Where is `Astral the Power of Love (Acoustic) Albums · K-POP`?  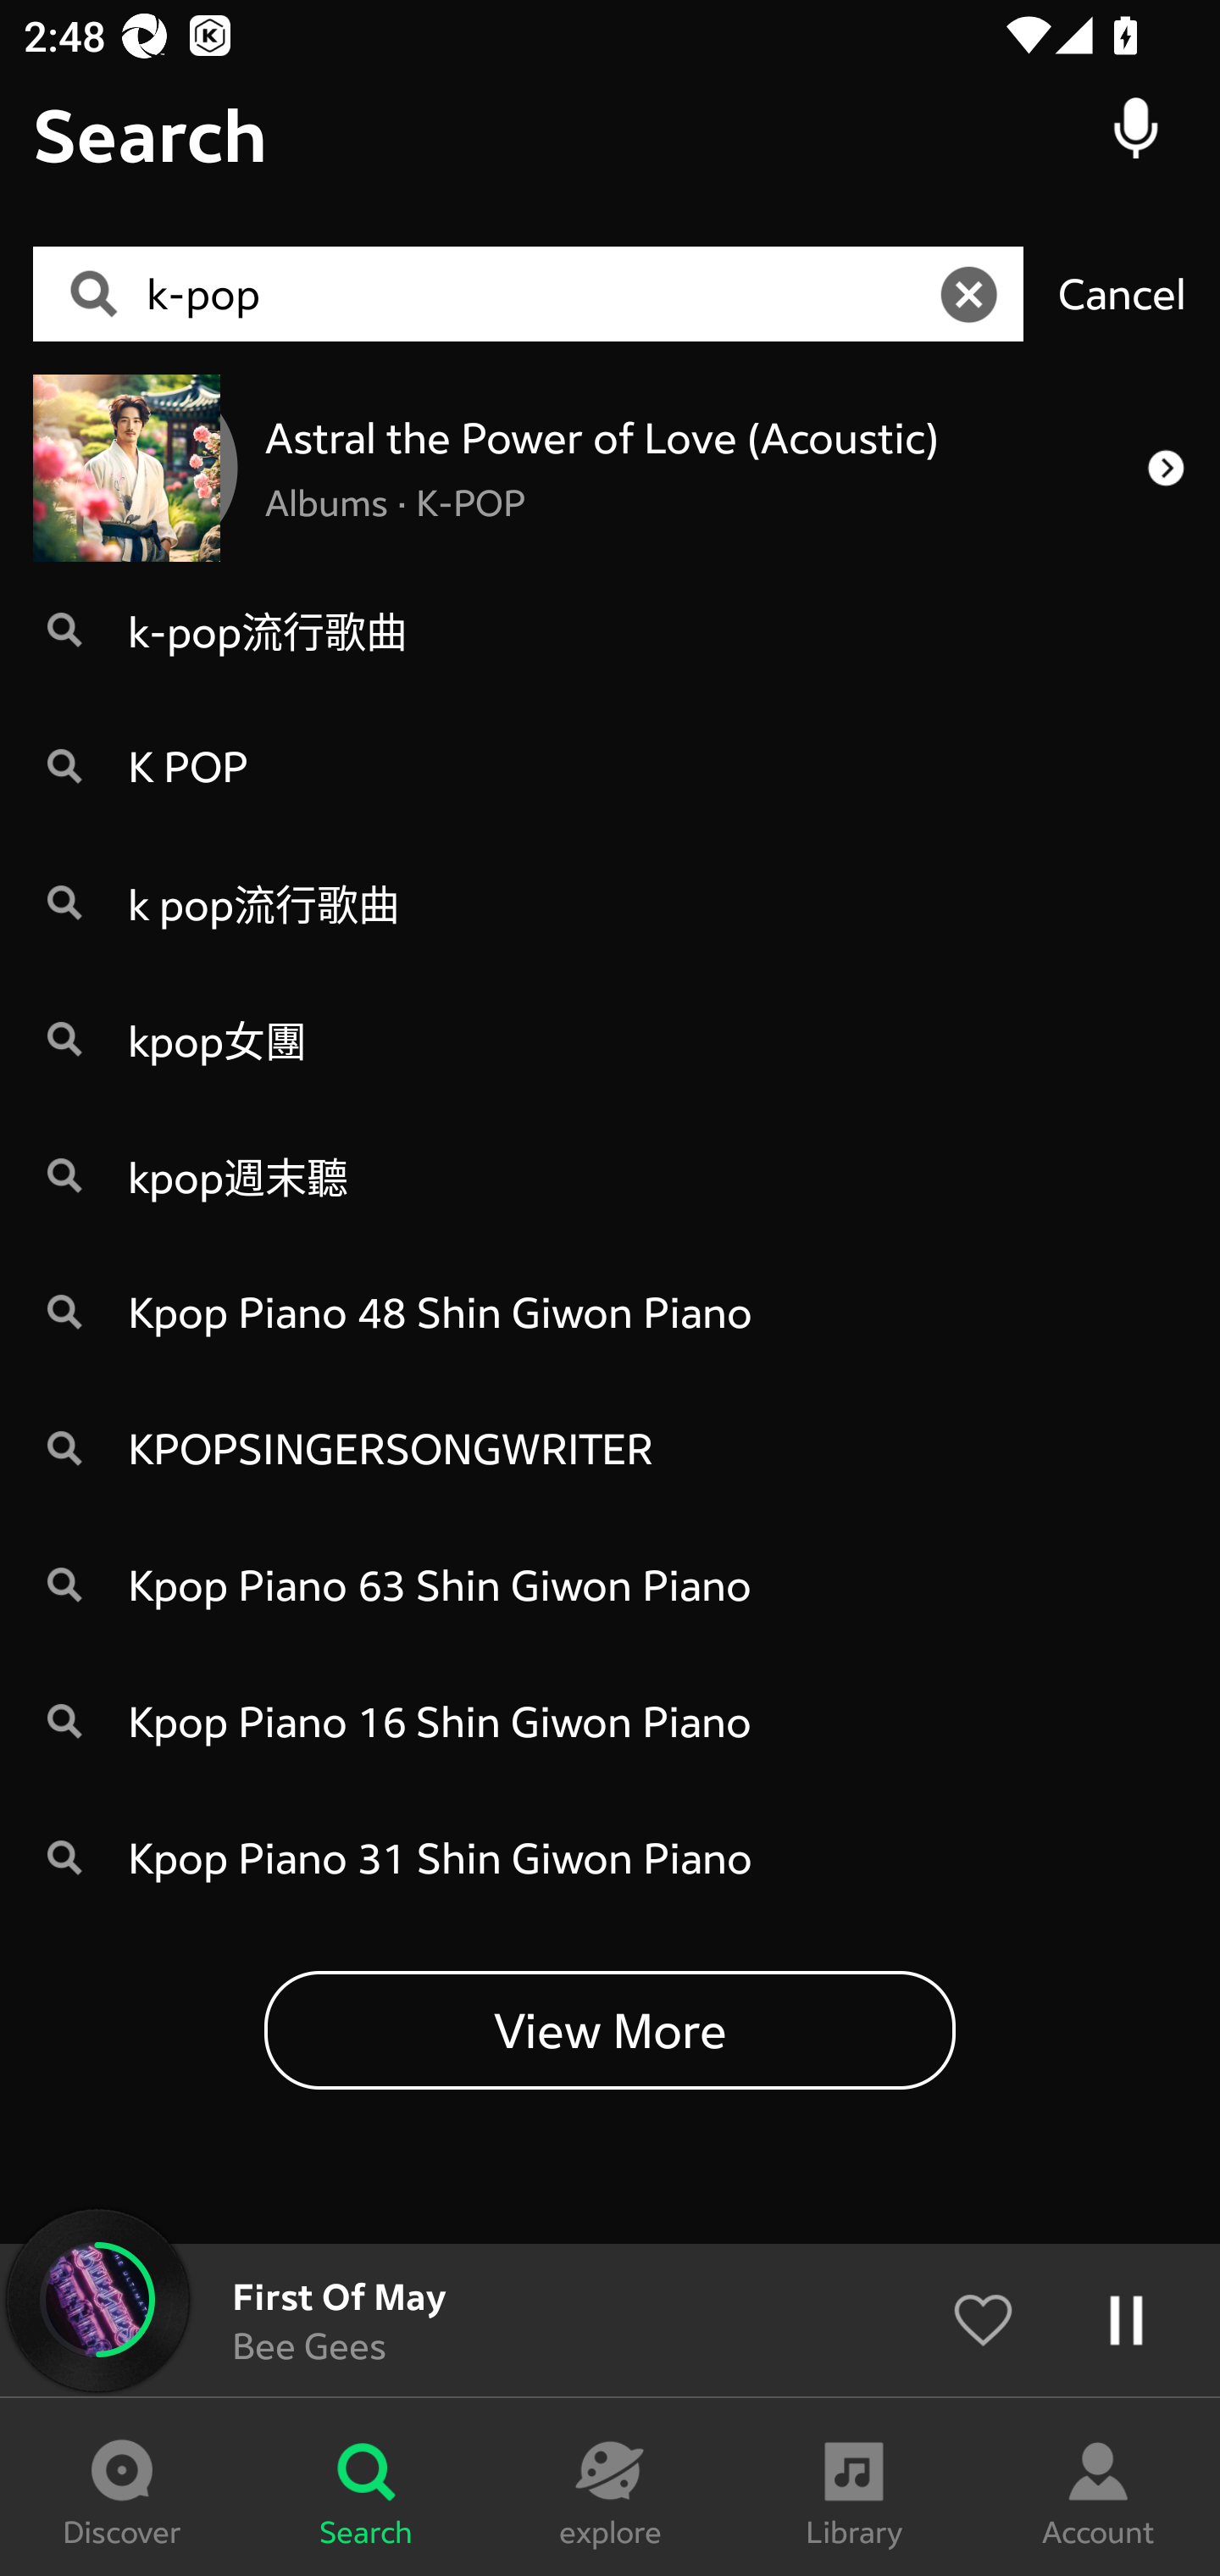
Astral the Power of Love (Acoustic) Albums · K-POP is located at coordinates (610, 467).